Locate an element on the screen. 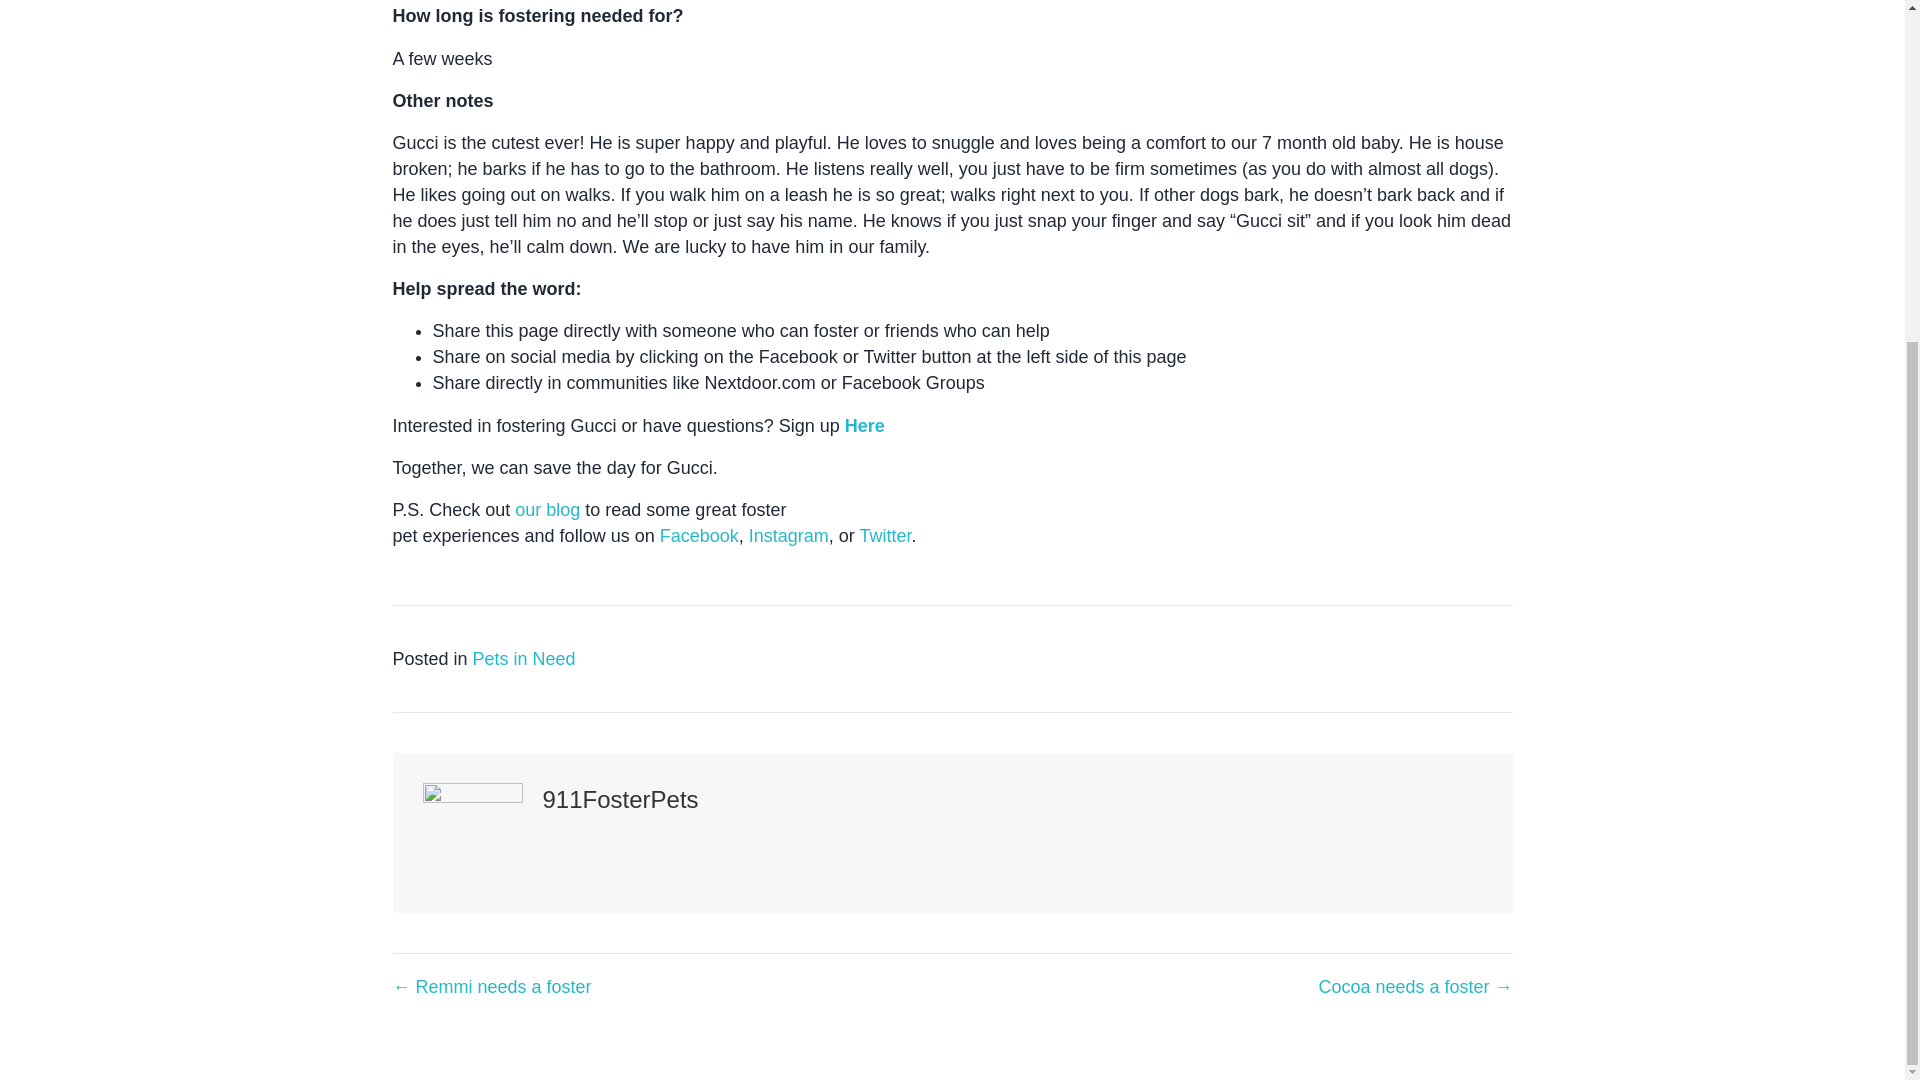 Image resolution: width=1920 pixels, height=1080 pixels. Facebook is located at coordinates (700, 536).